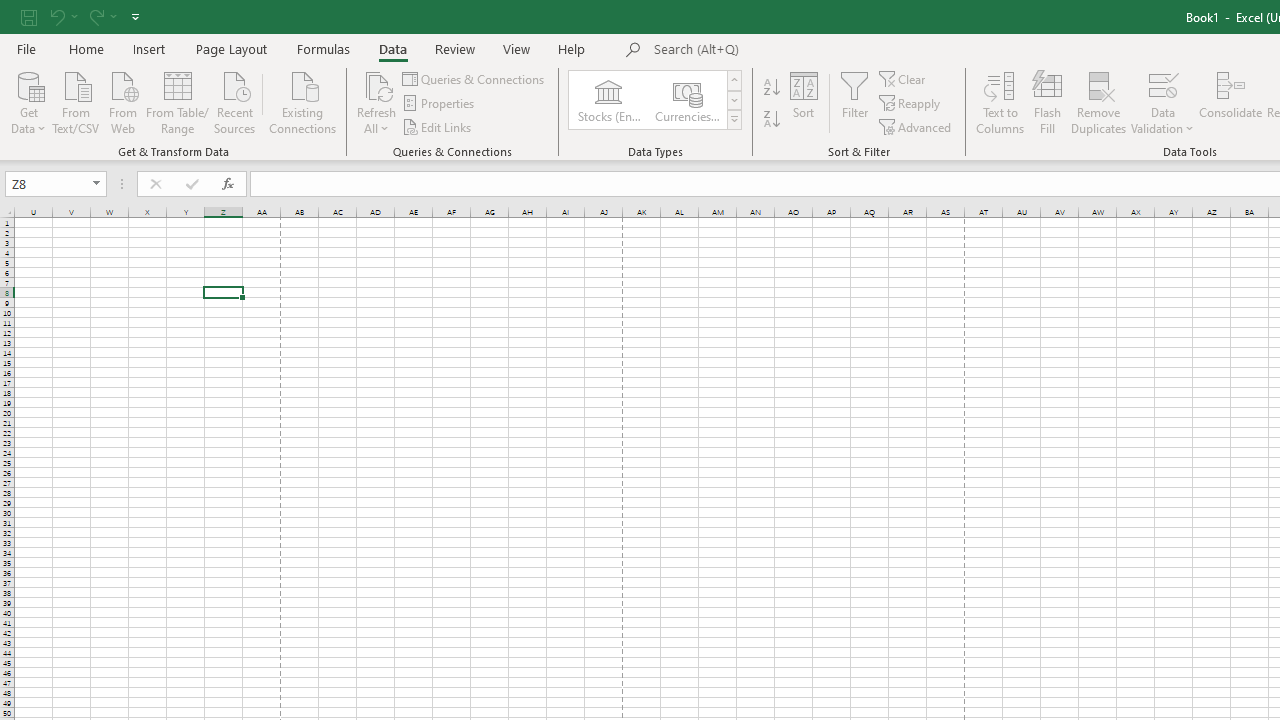 This screenshot has width=1280, height=720. I want to click on Save, so click(29, 16).